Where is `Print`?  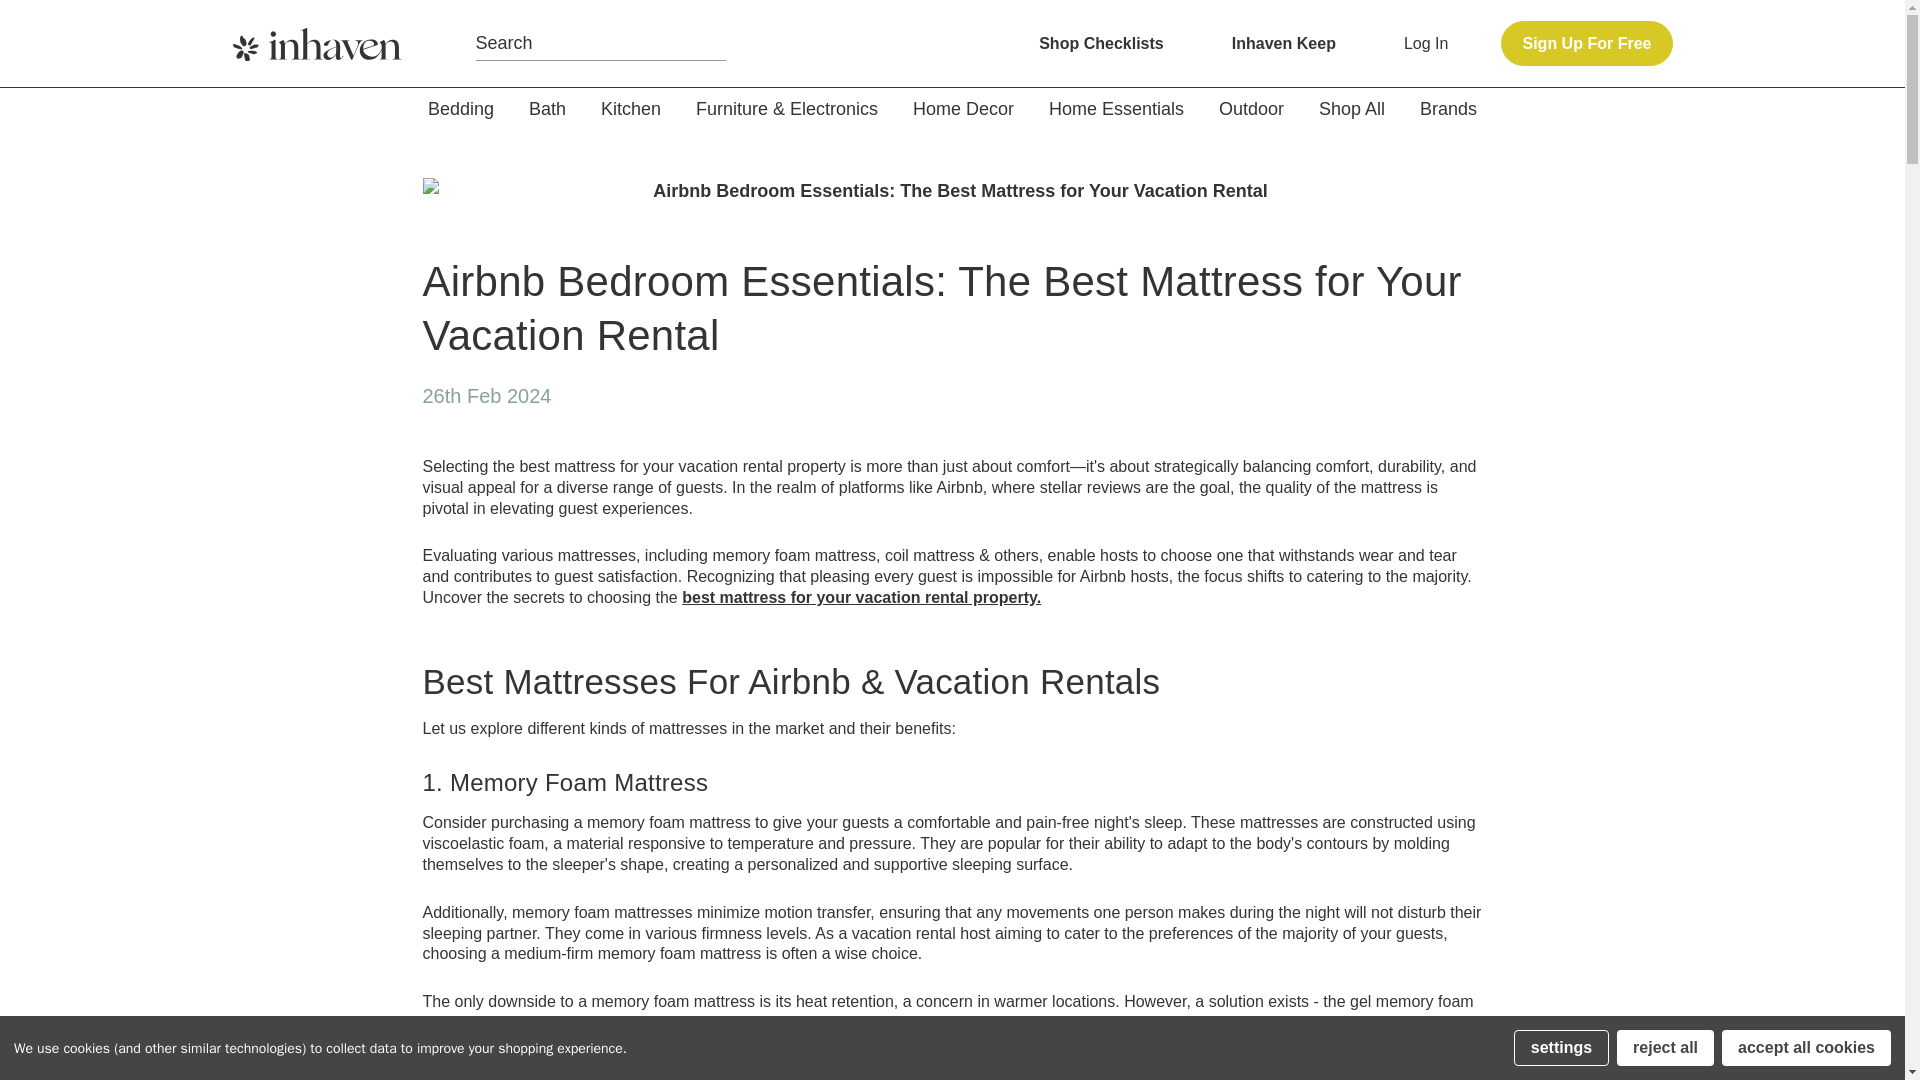 Print is located at coordinates (1354, 394).